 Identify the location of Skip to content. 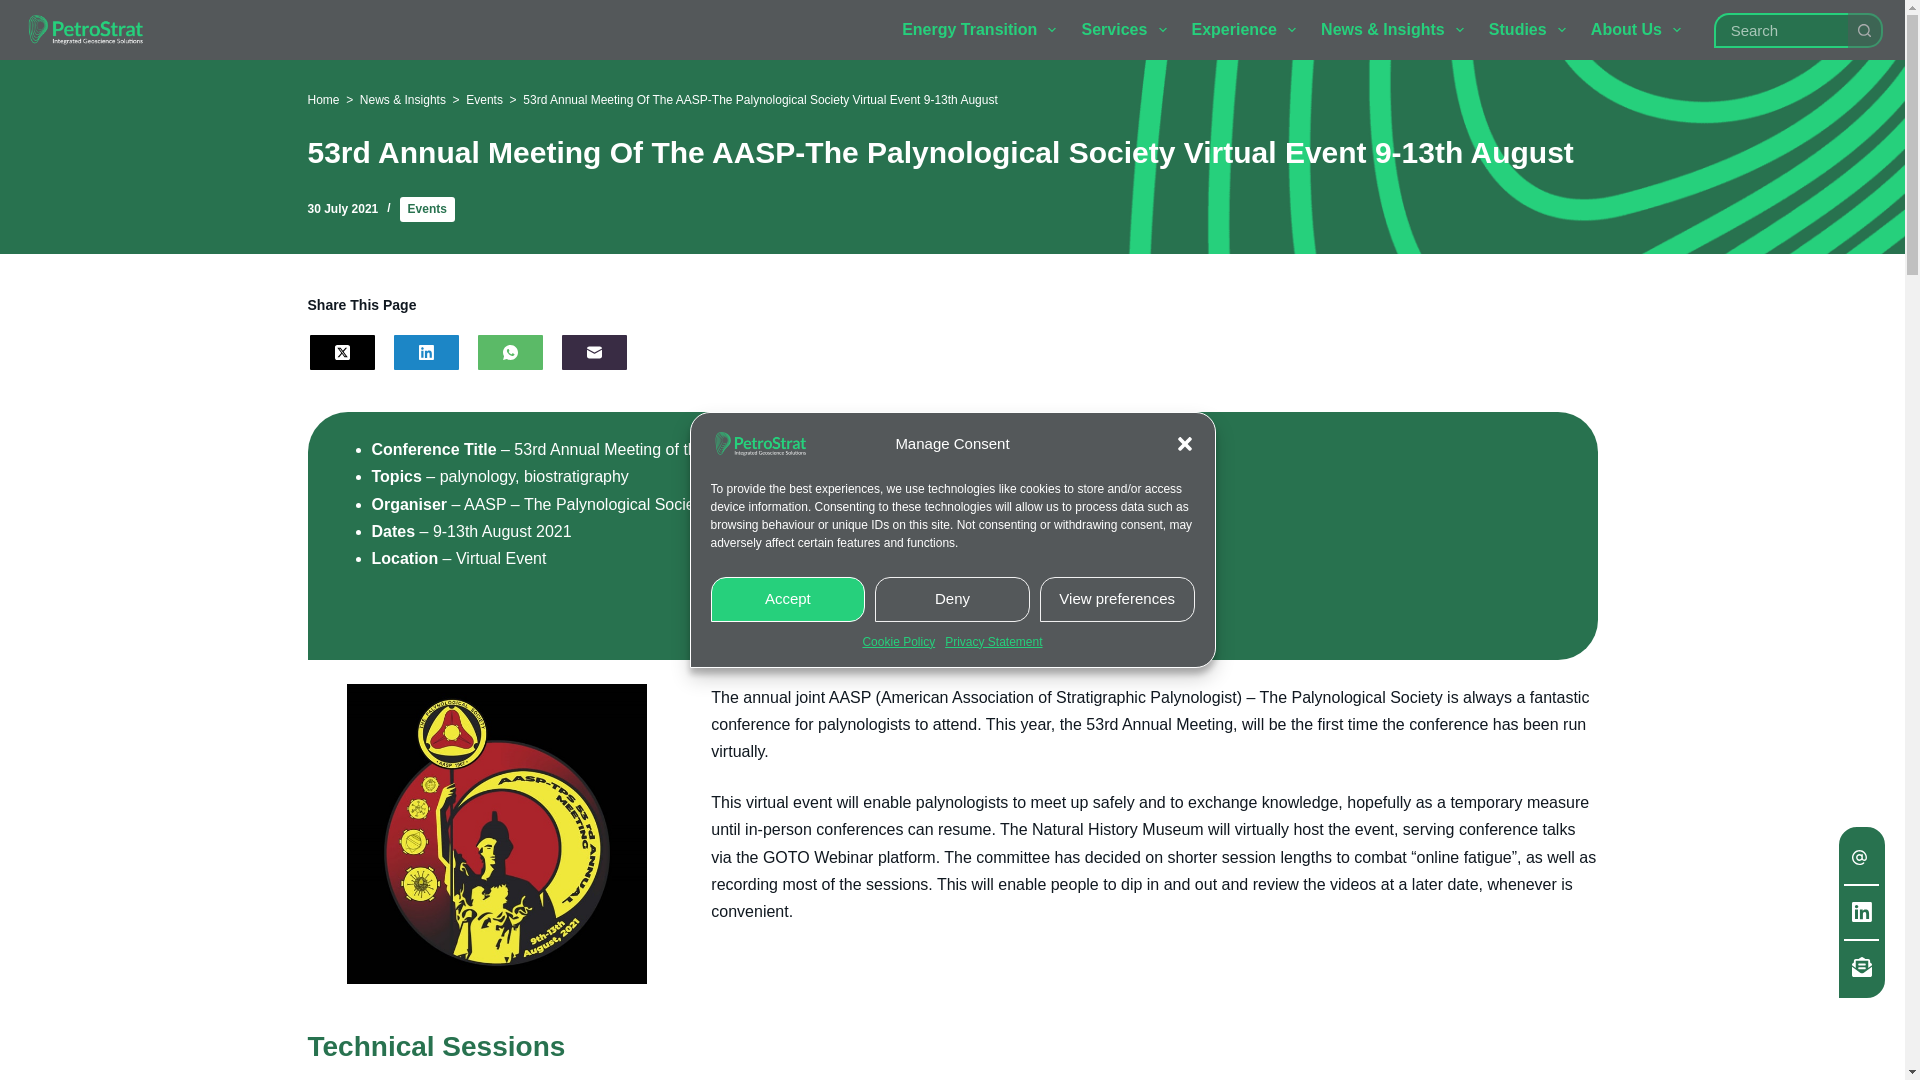
(20, 10).